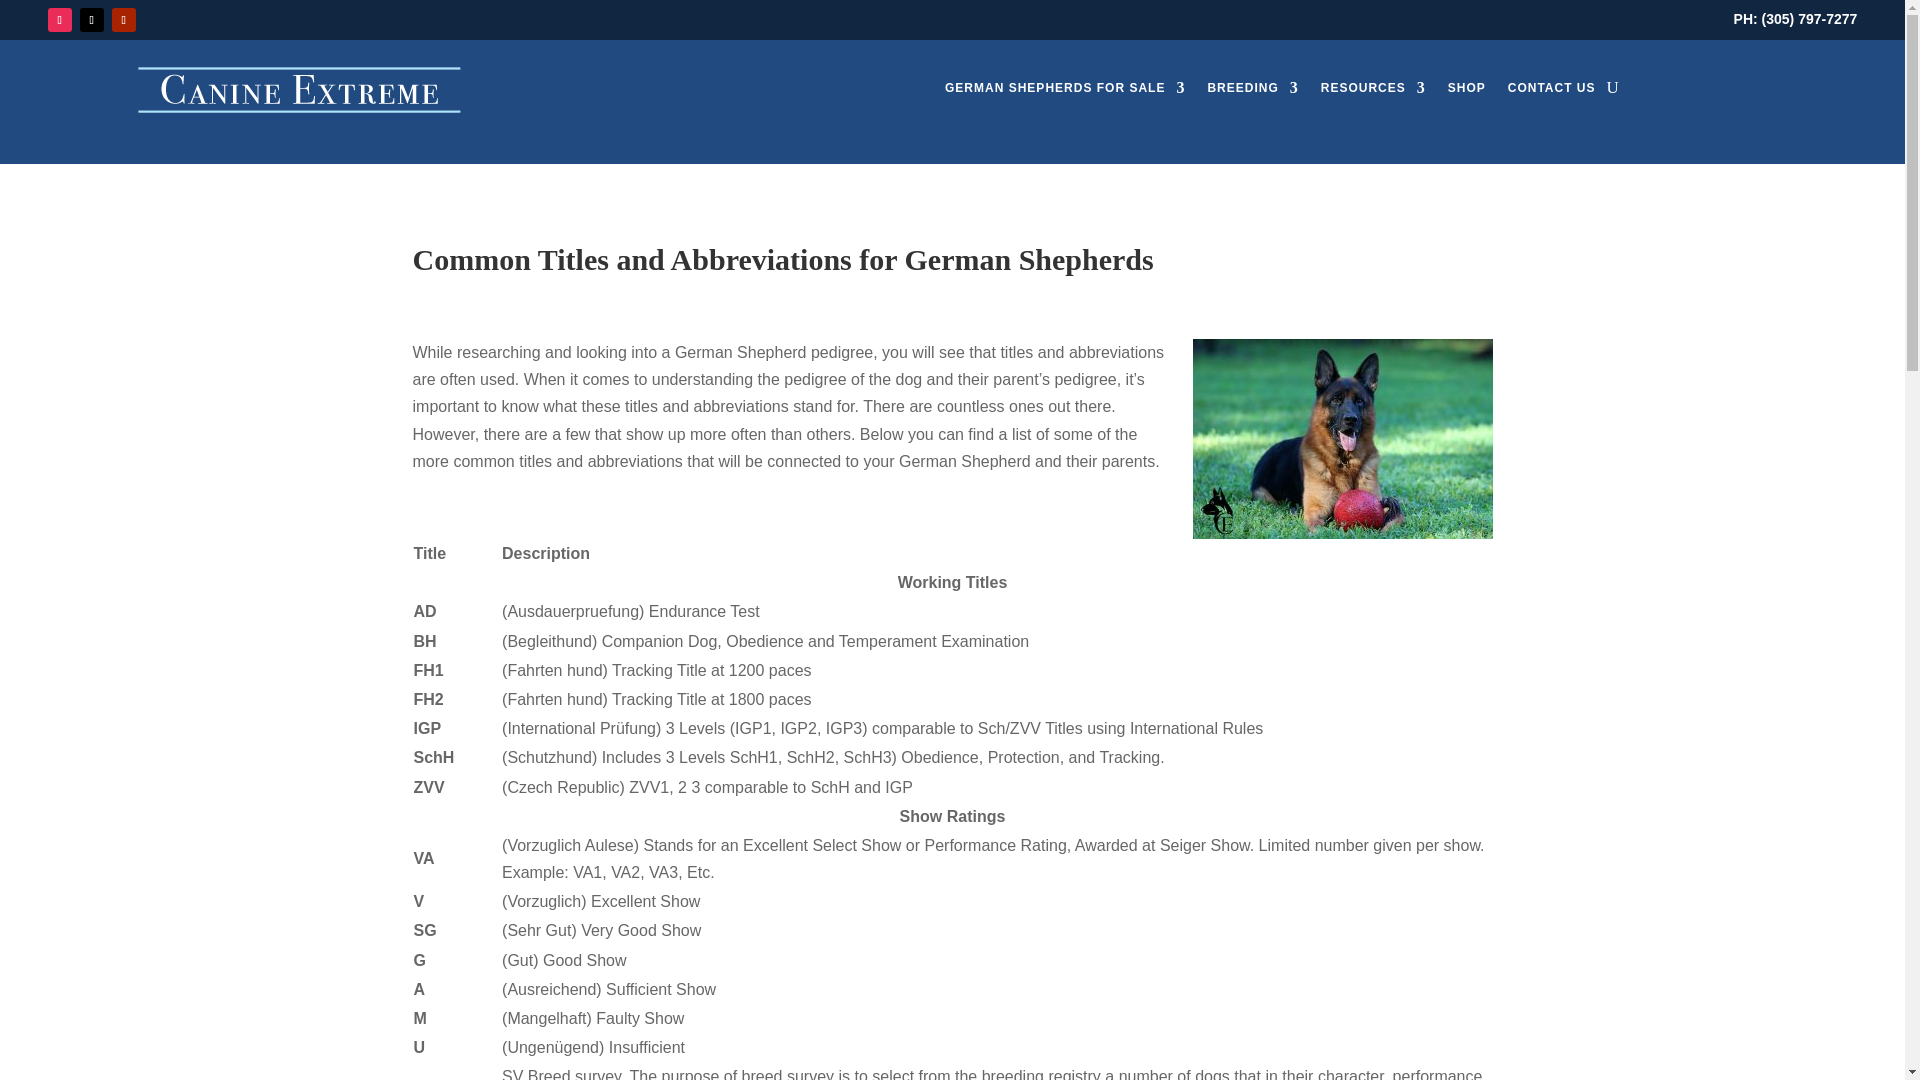  I want to click on Follow on Instagram, so click(60, 20).